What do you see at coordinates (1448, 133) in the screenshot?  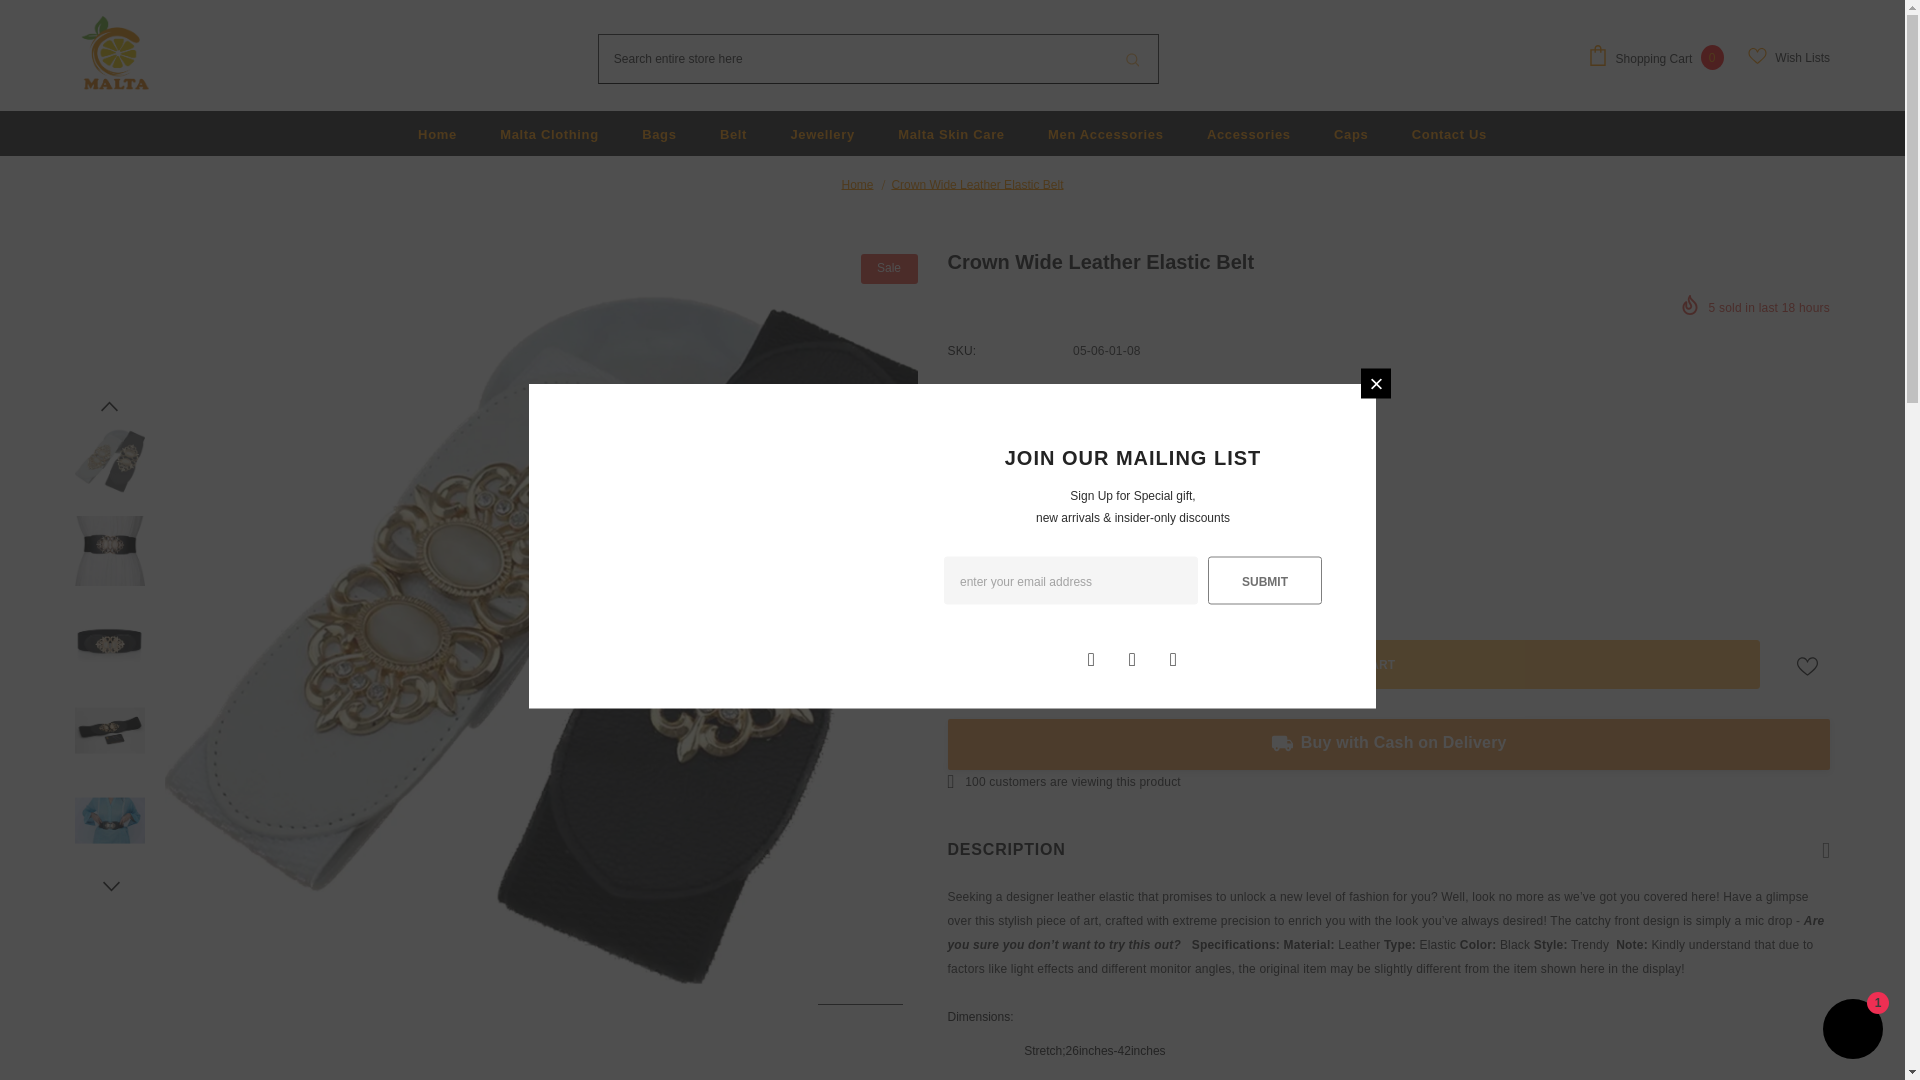 I see `Contact Us` at bounding box center [1448, 133].